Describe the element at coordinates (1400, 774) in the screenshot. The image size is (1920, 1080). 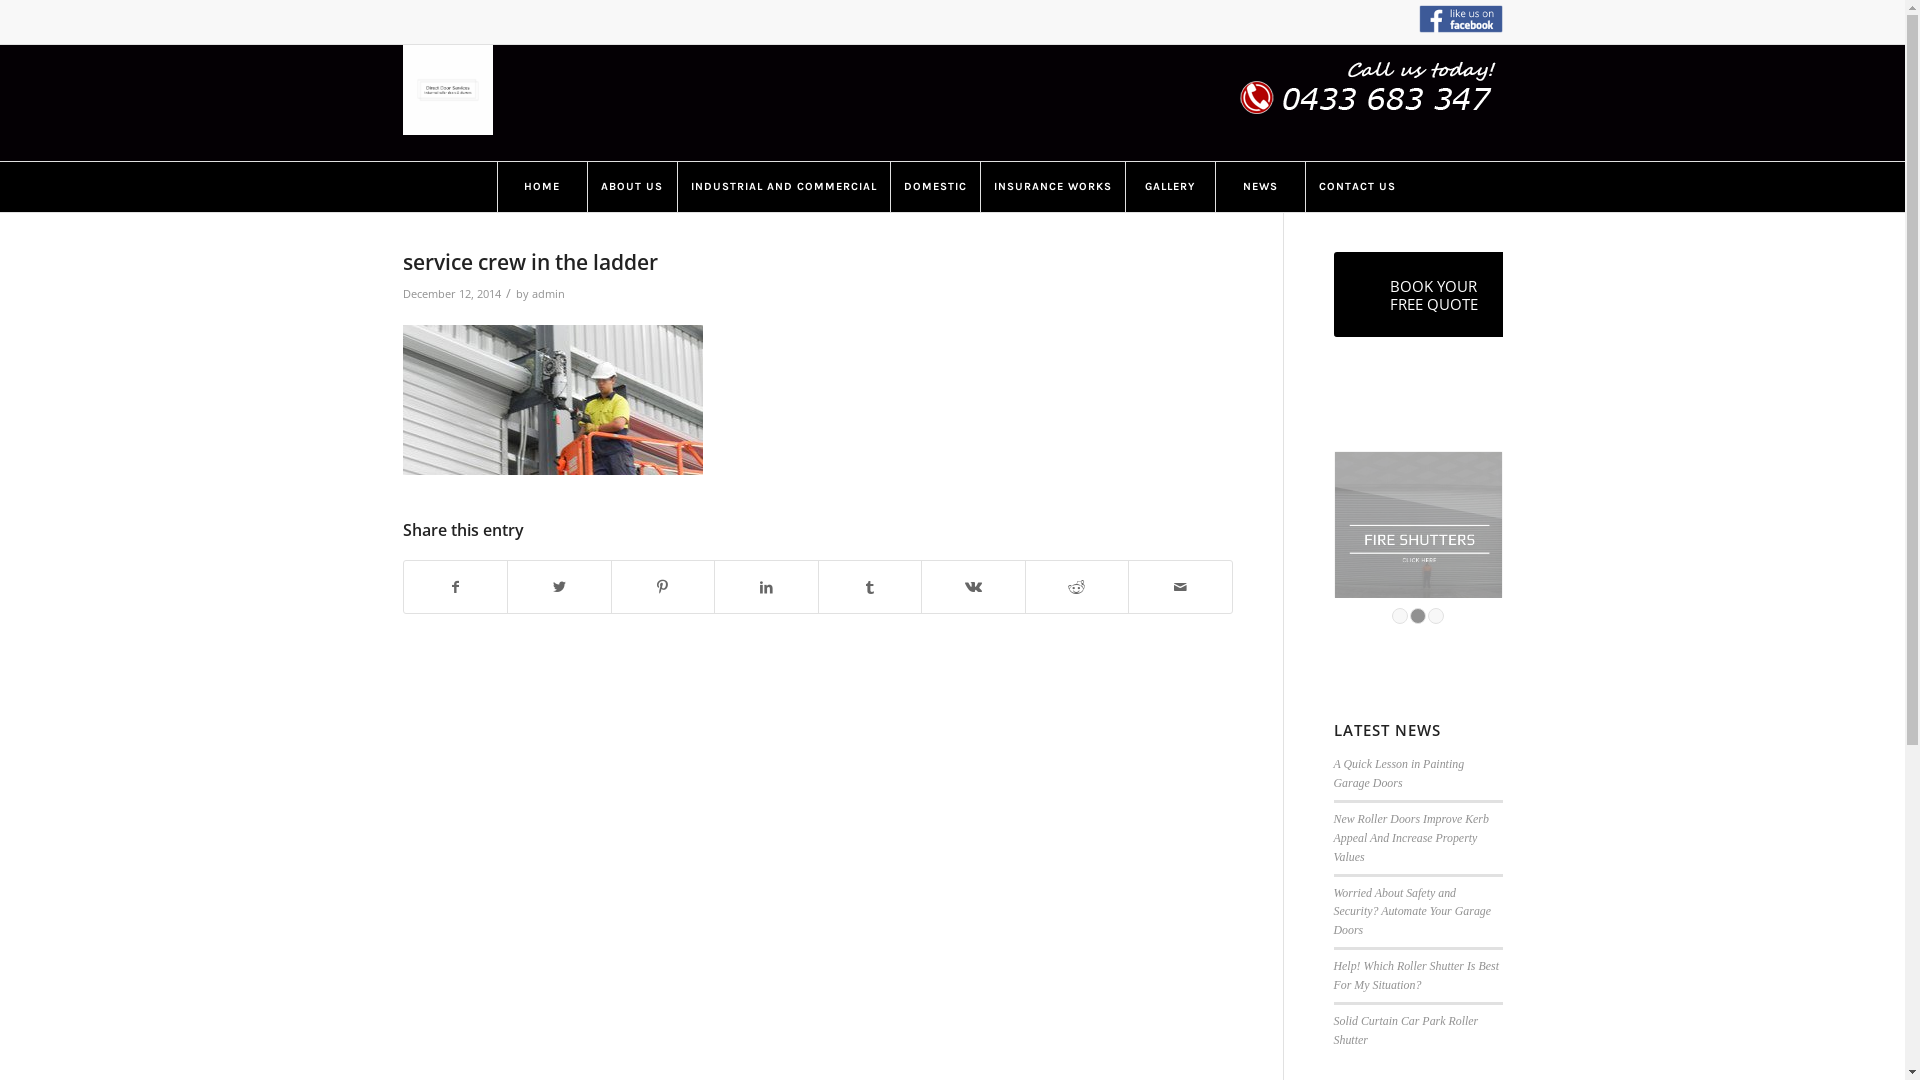
I see `A Quick Lesson in Painting Garage Doors` at that location.